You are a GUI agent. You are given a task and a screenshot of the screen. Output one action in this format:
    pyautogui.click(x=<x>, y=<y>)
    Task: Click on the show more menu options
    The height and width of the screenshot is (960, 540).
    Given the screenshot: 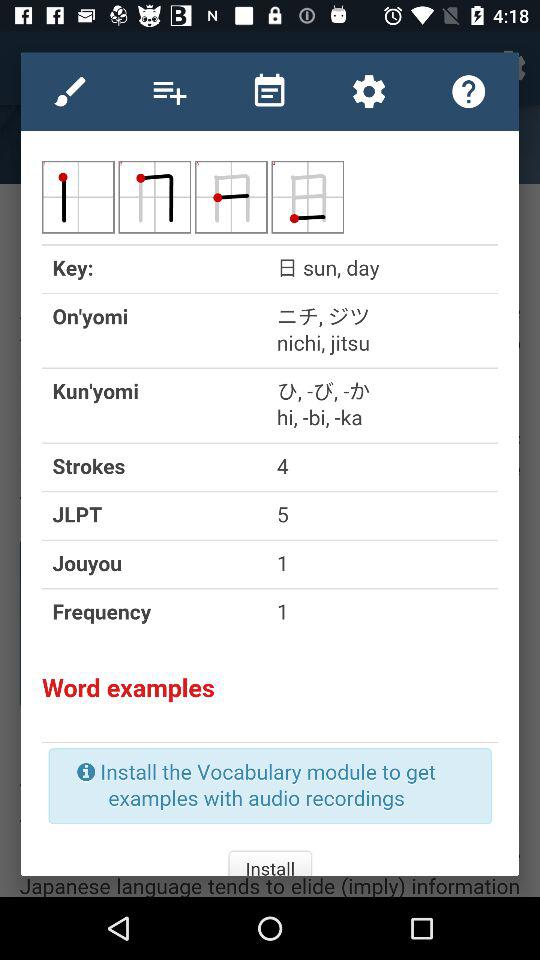 What is the action you would take?
    pyautogui.click(x=170, y=91)
    